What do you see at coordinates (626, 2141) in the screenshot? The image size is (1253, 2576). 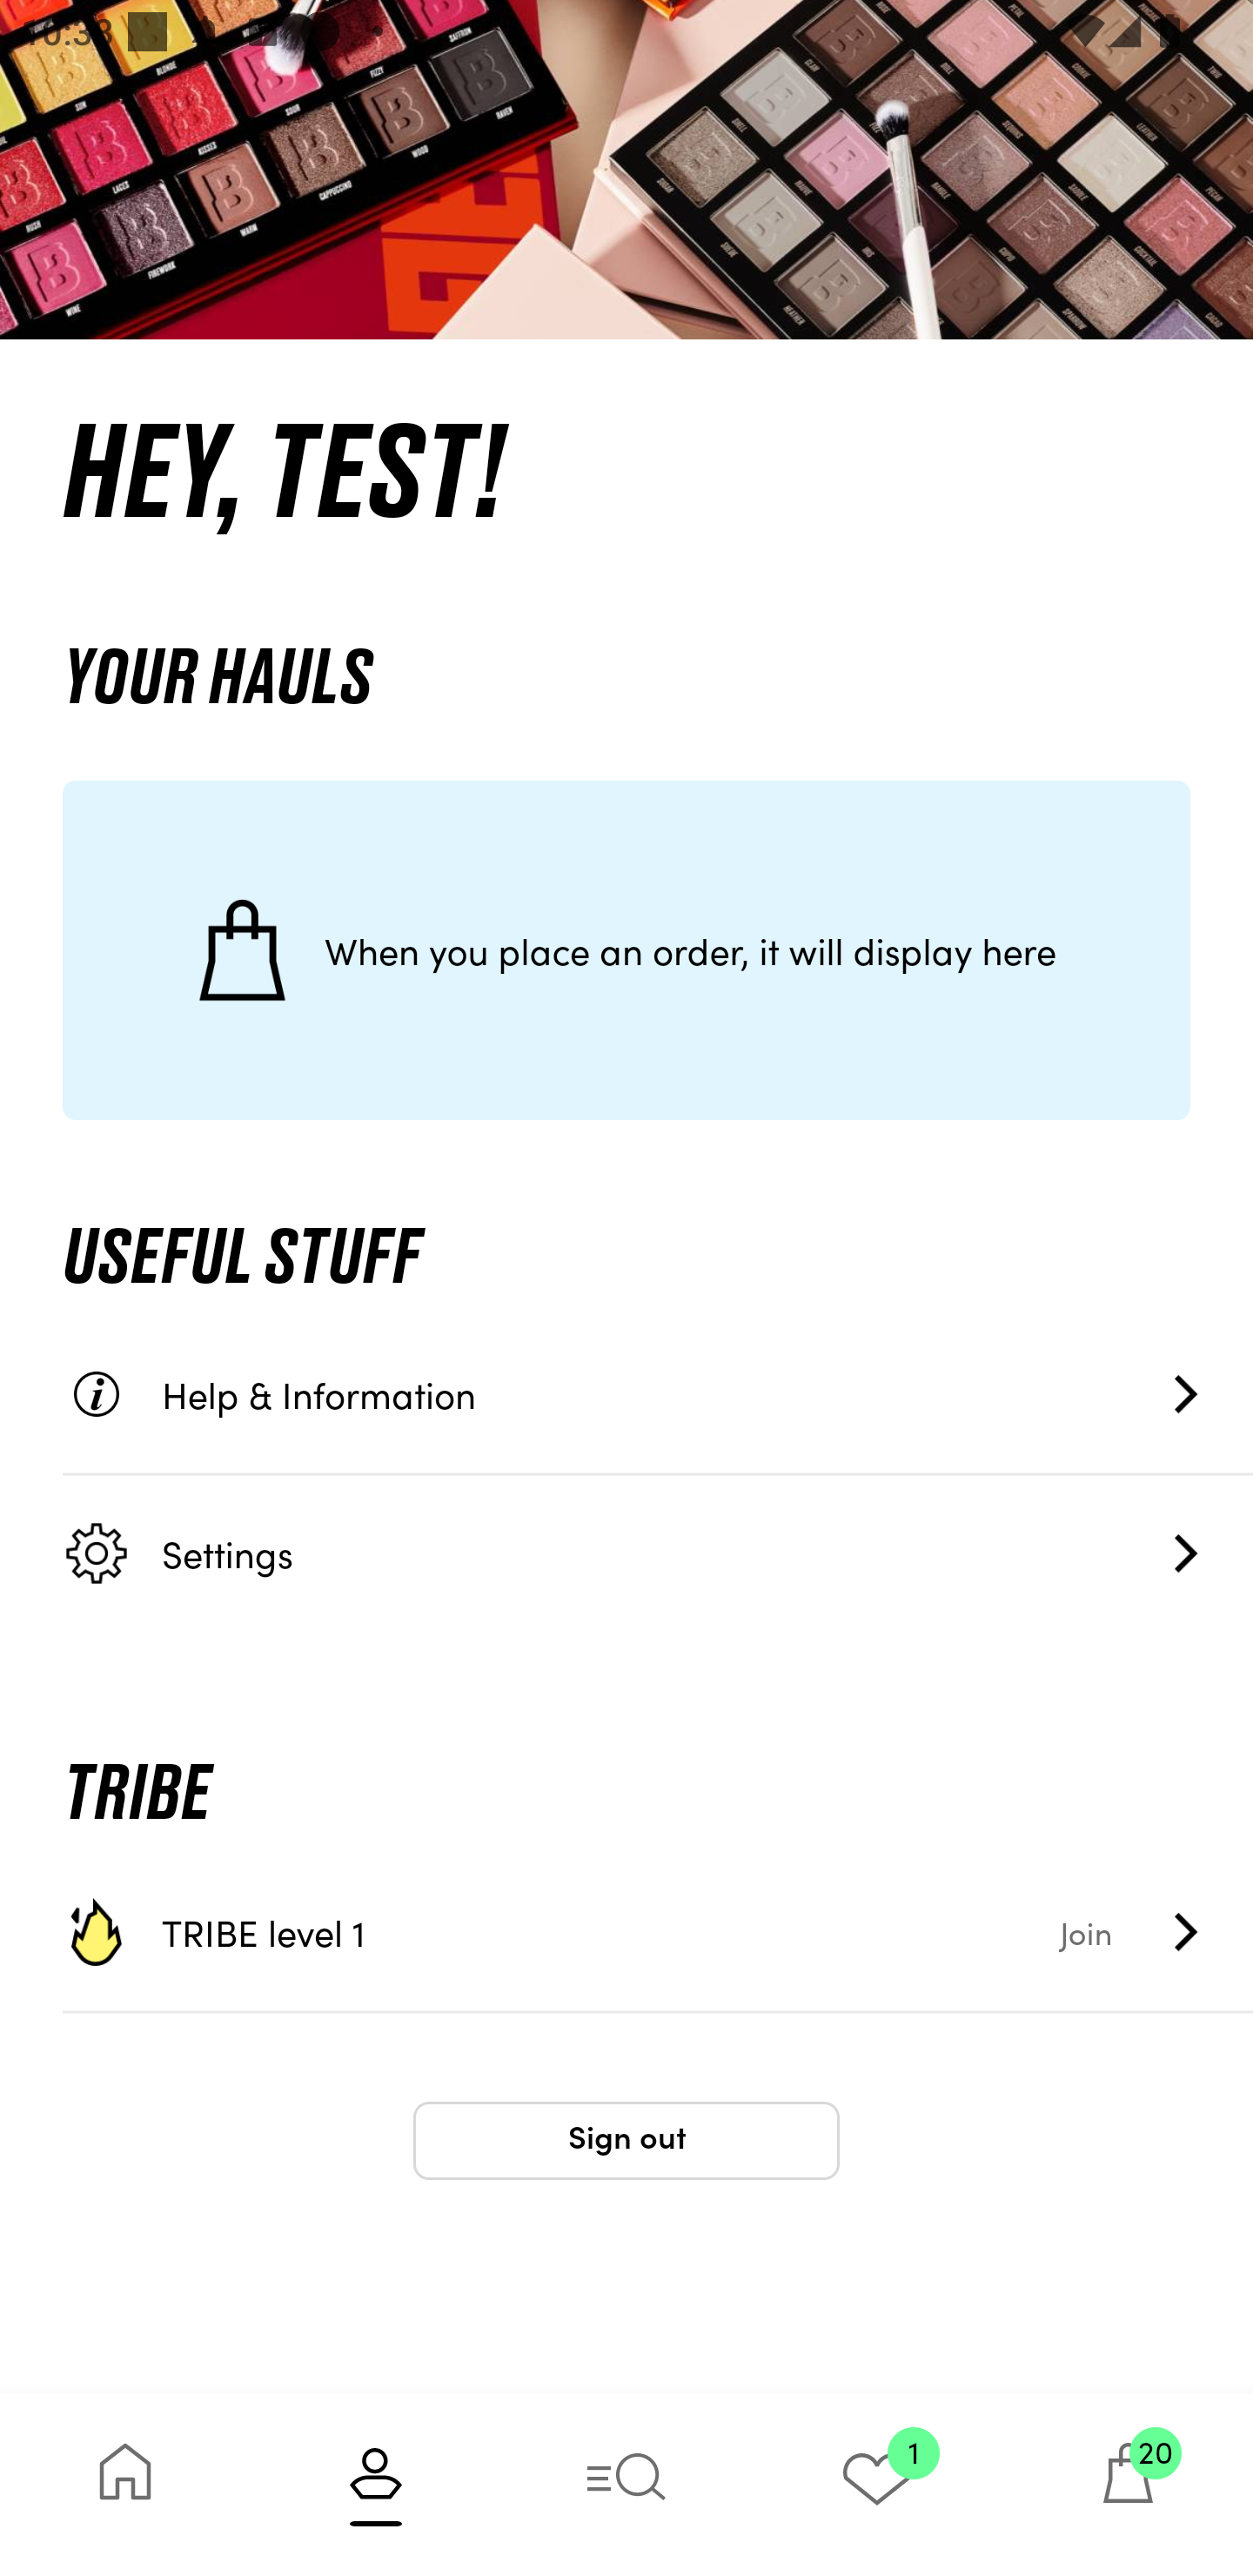 I see `Sign out` at bounding box center [626, 2141].